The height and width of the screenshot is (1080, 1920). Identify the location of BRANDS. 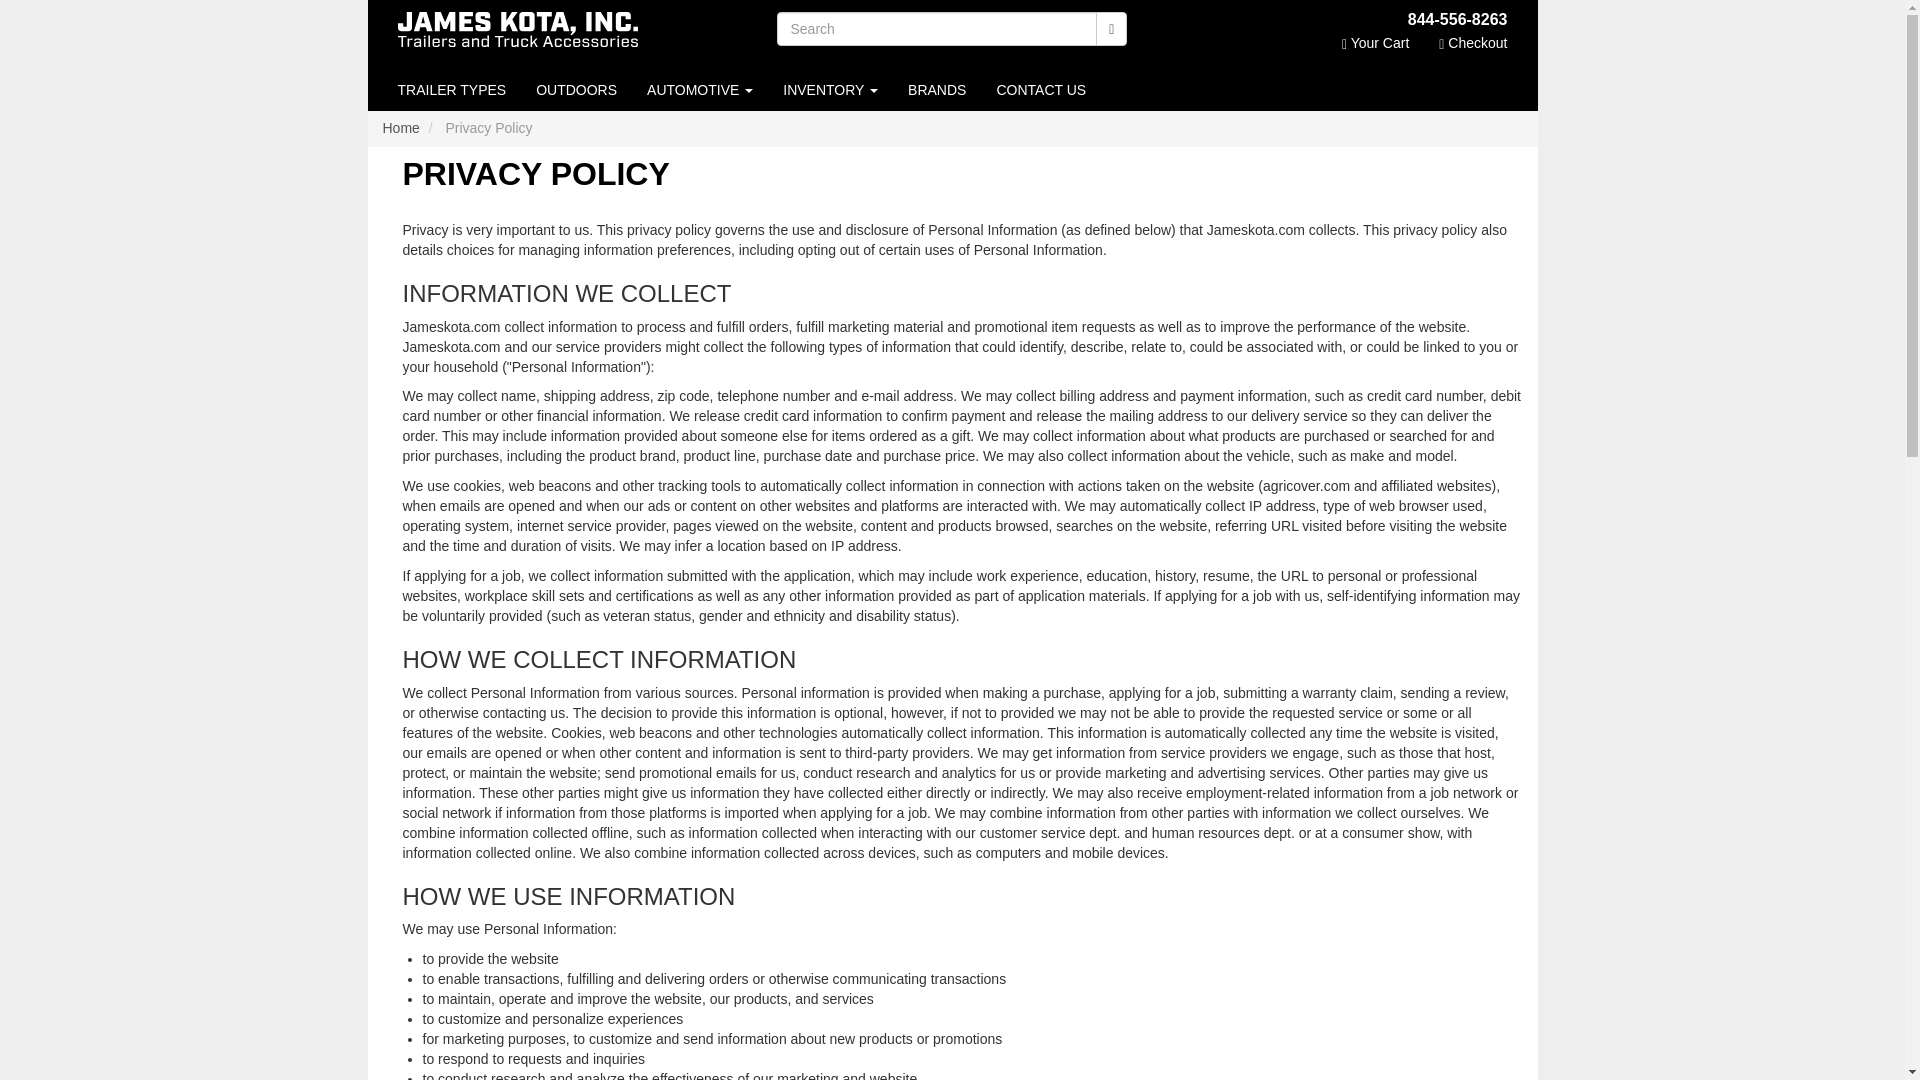
(936, 90).